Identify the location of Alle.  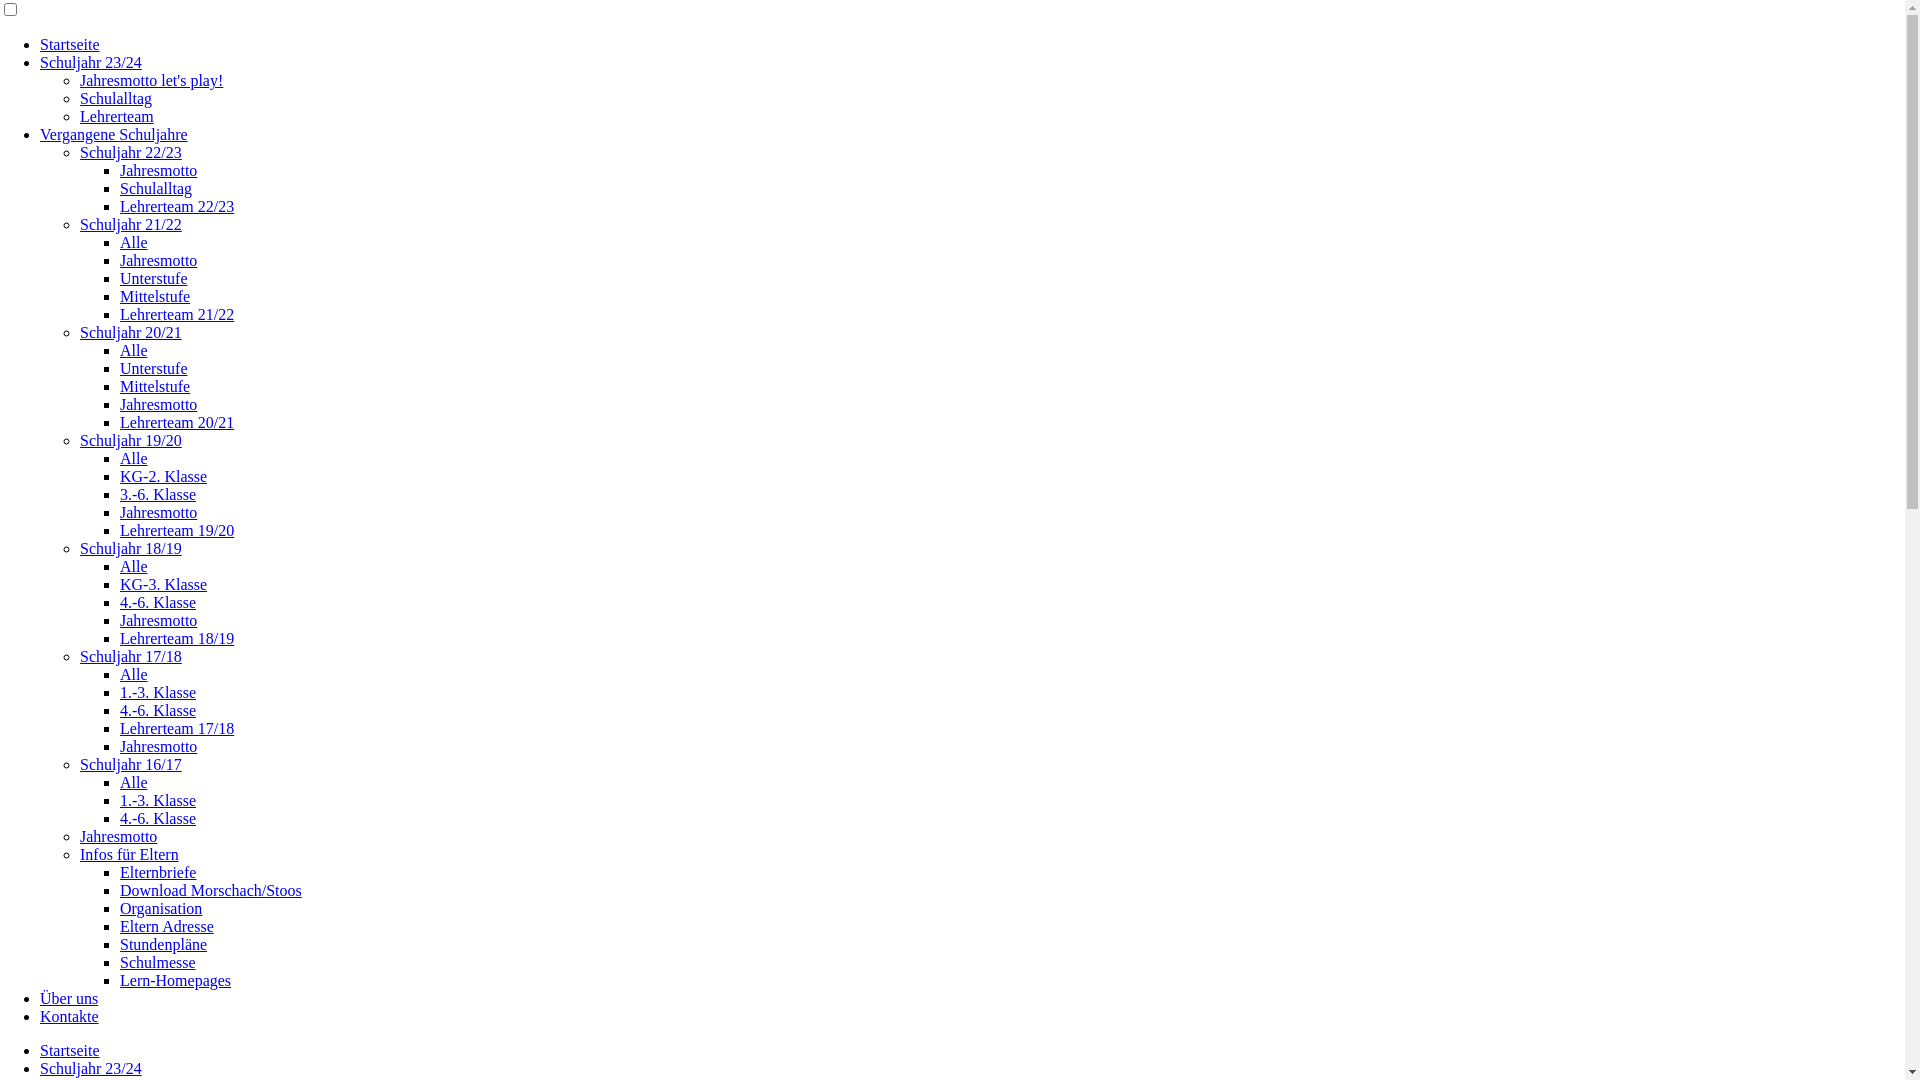
(134, 674).